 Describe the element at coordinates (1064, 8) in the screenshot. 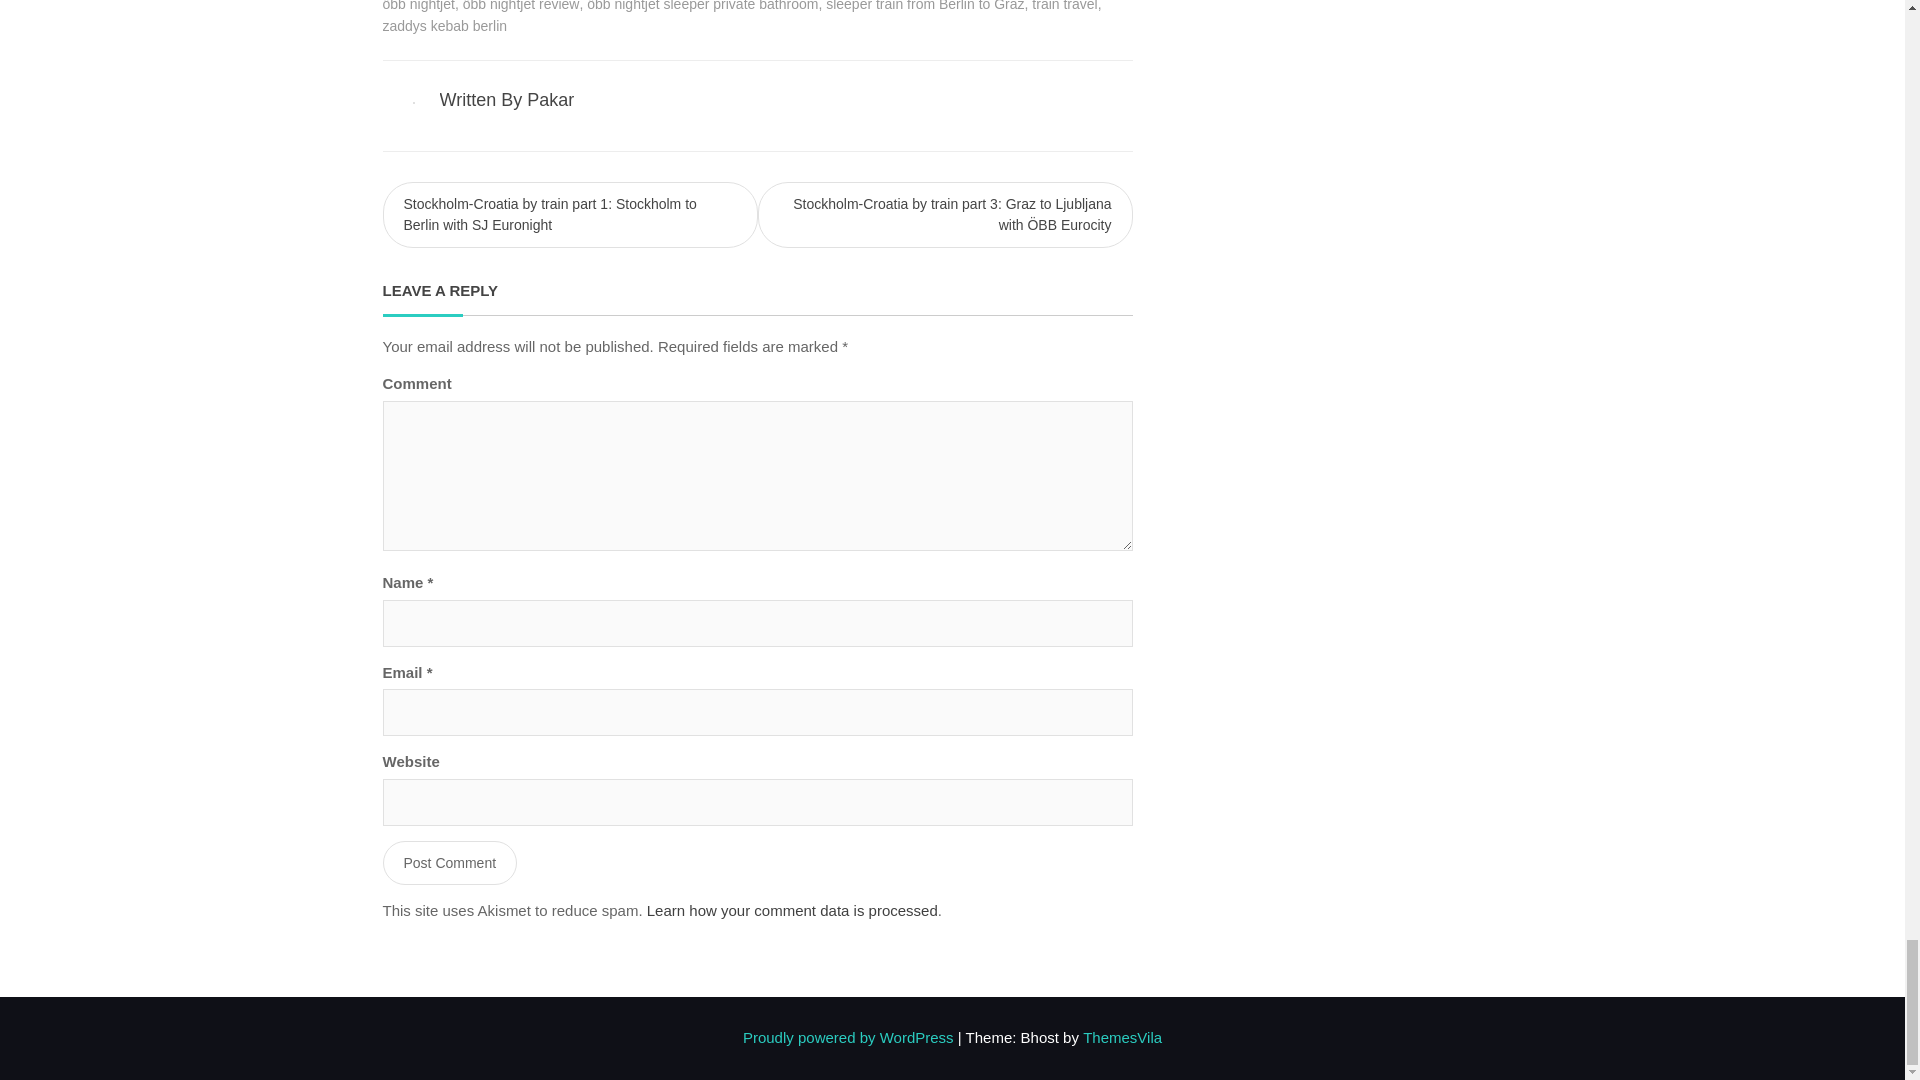

I see `train travel` at that location.